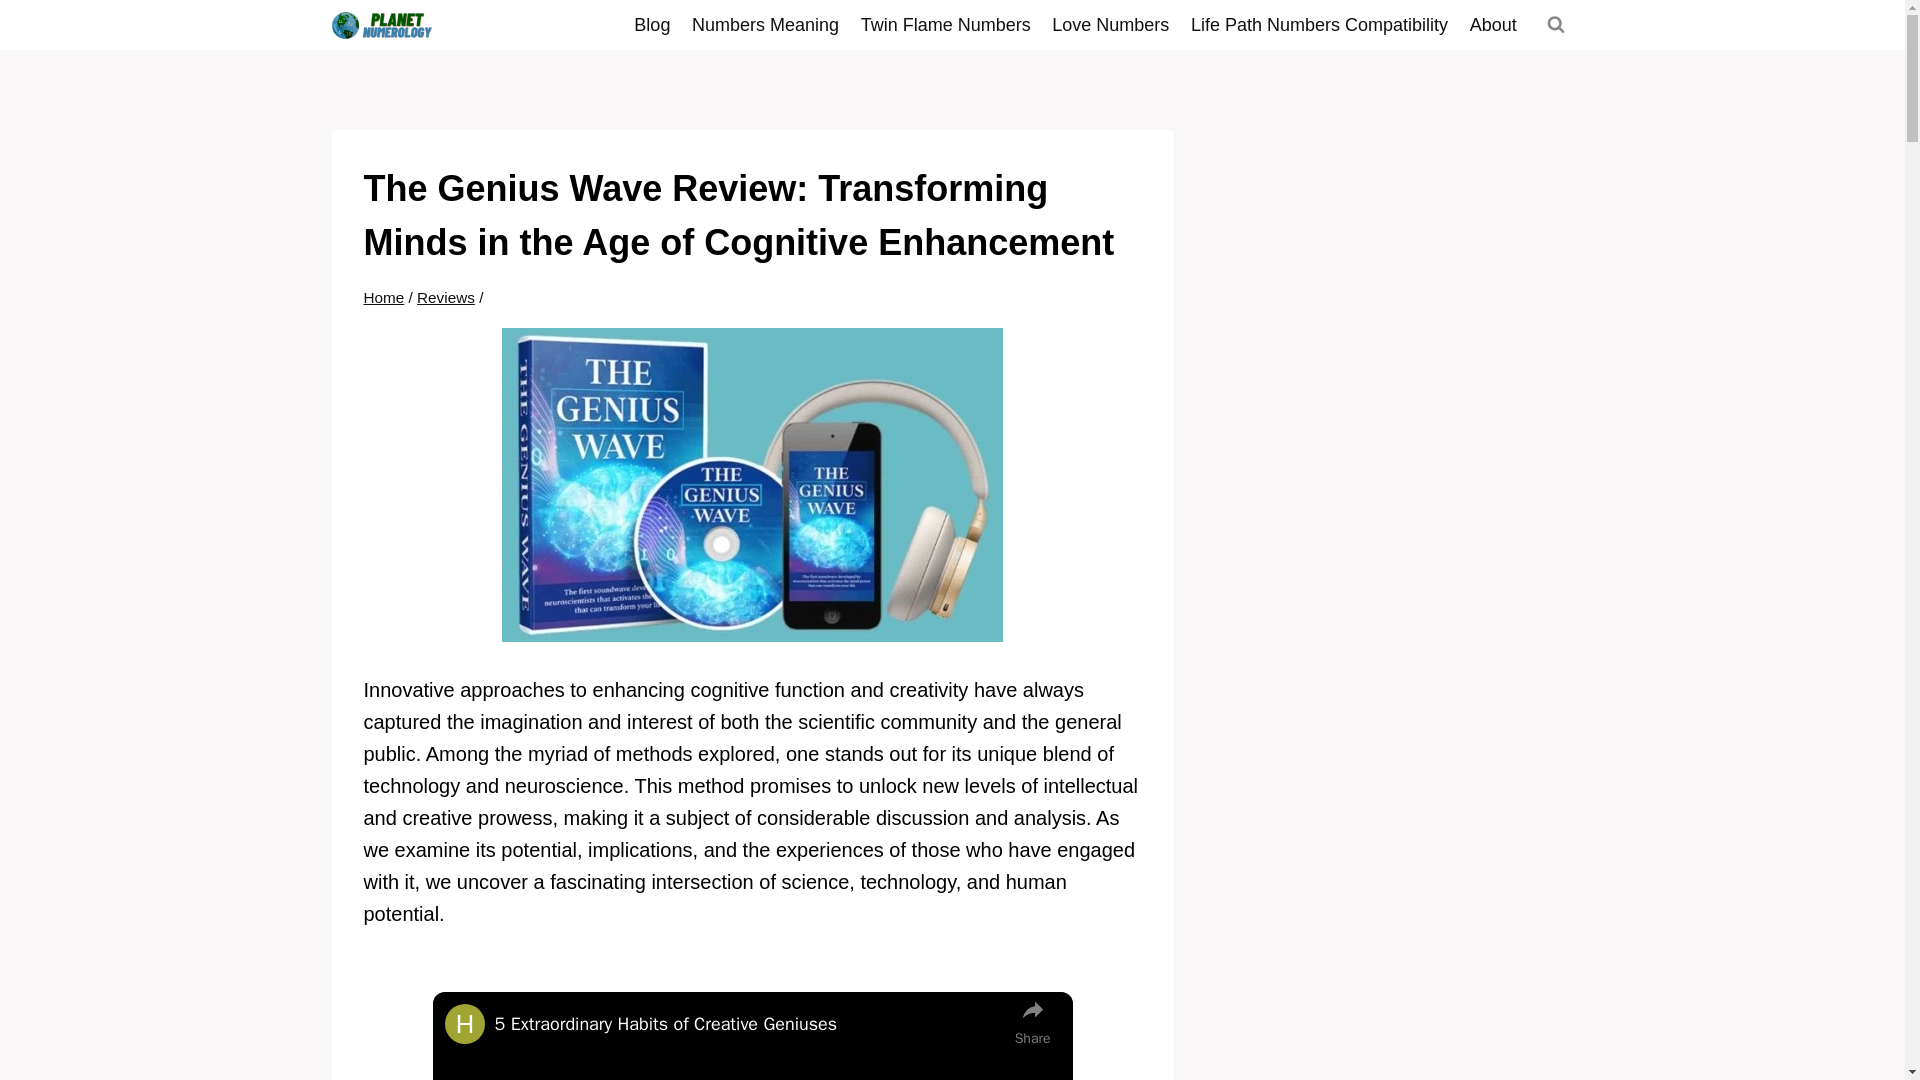  Describe the element at coordinates (1111, 24) in the screenshot. I see `Love Numbers` at that location.